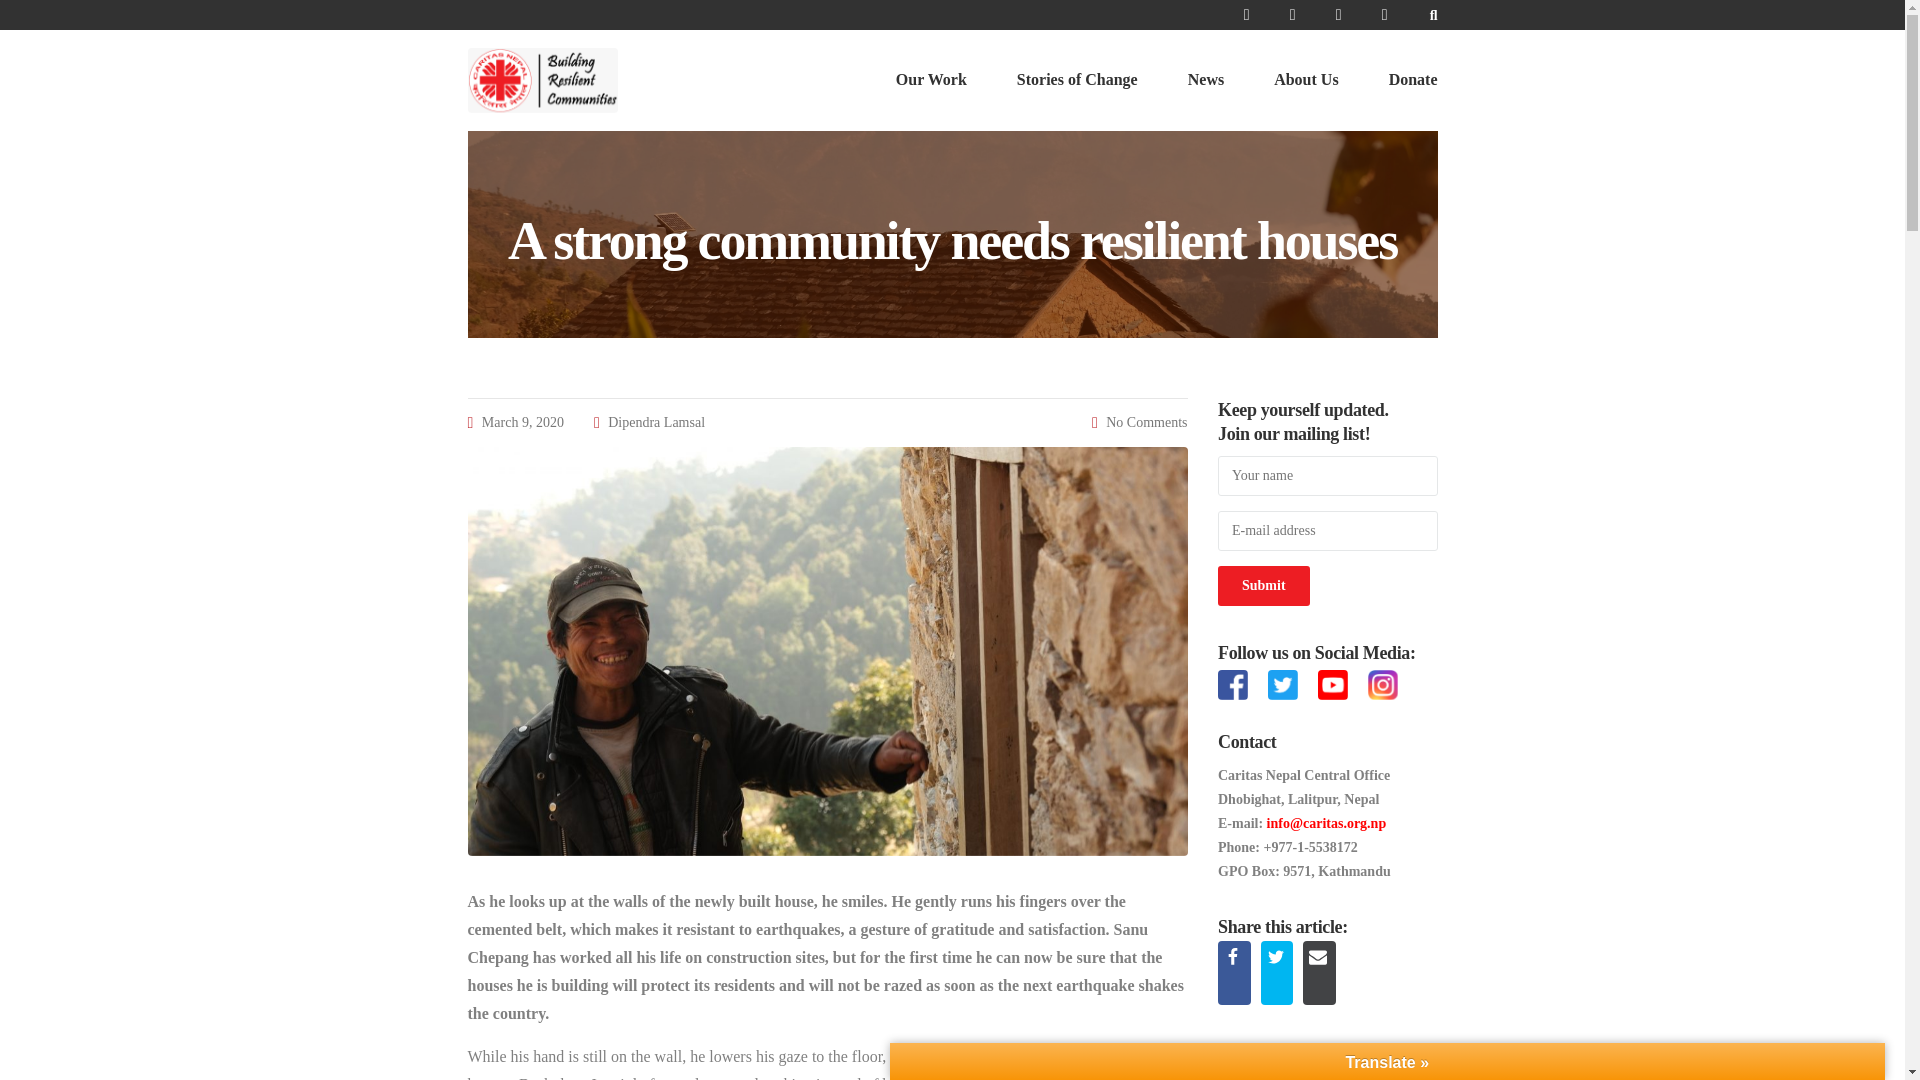  I want to click on Stories of Change, so click(1078, 80).